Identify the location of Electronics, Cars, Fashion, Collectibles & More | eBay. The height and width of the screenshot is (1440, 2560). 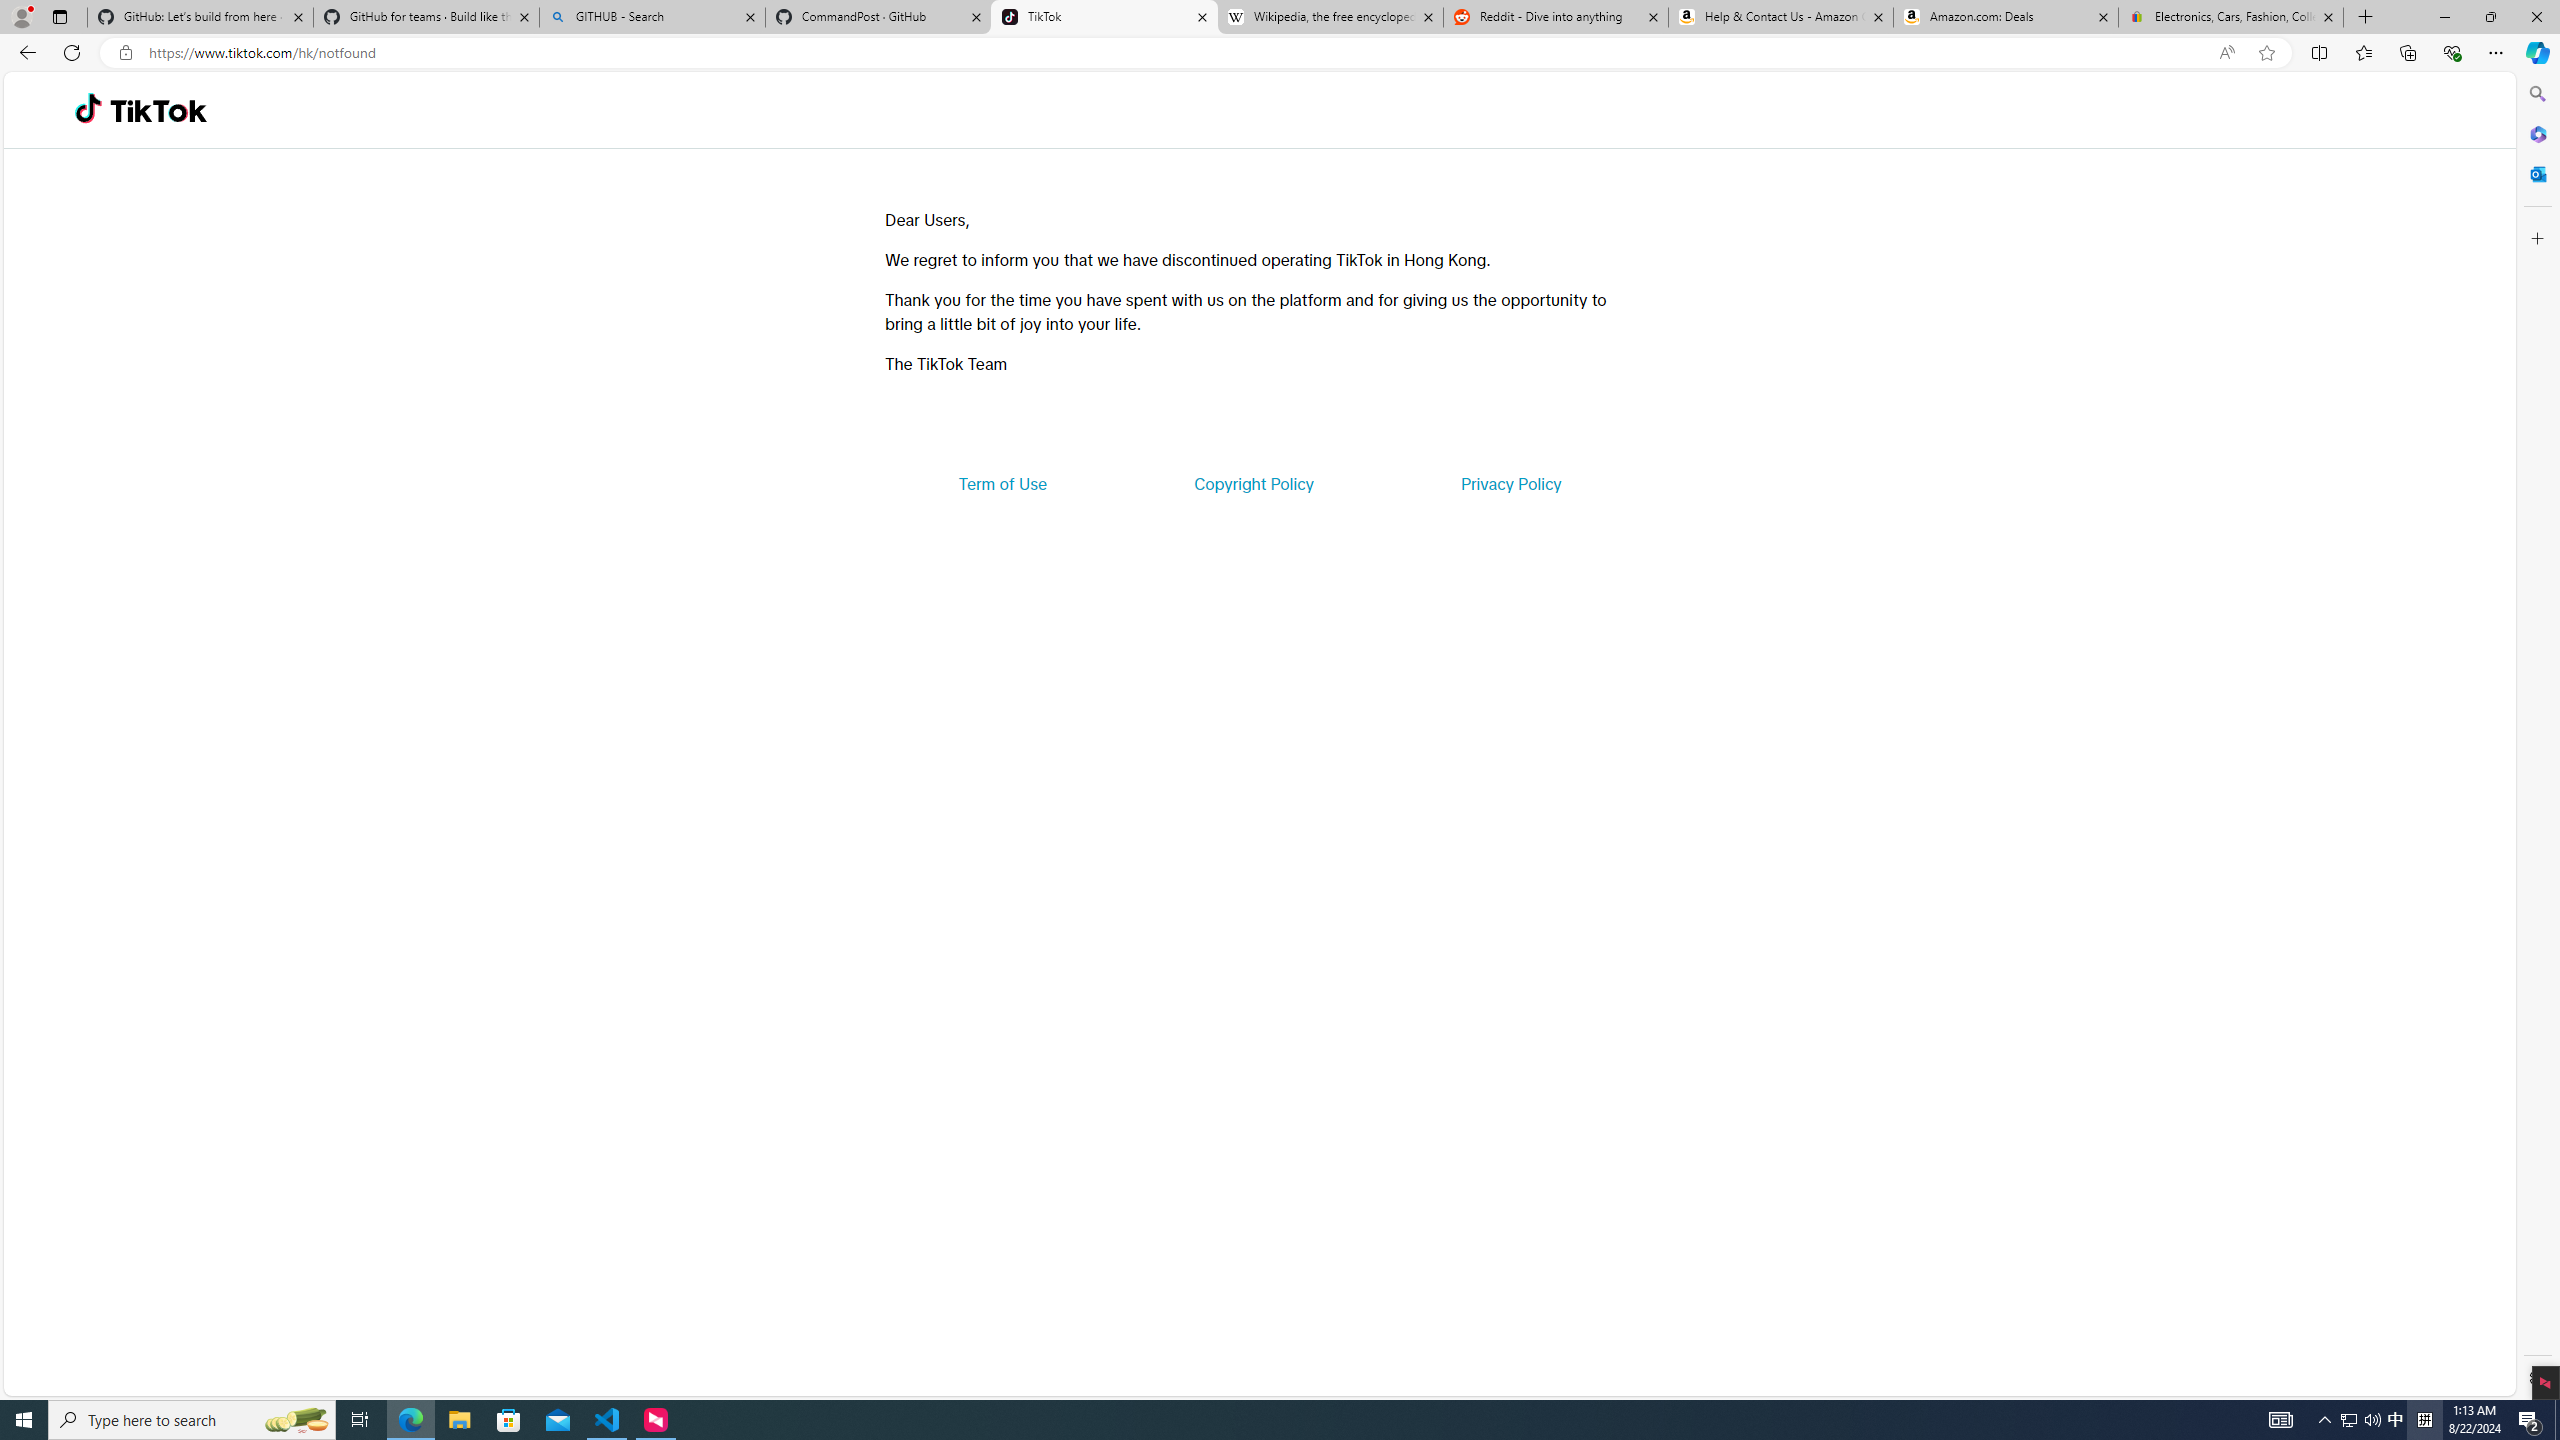
(2230, 17).